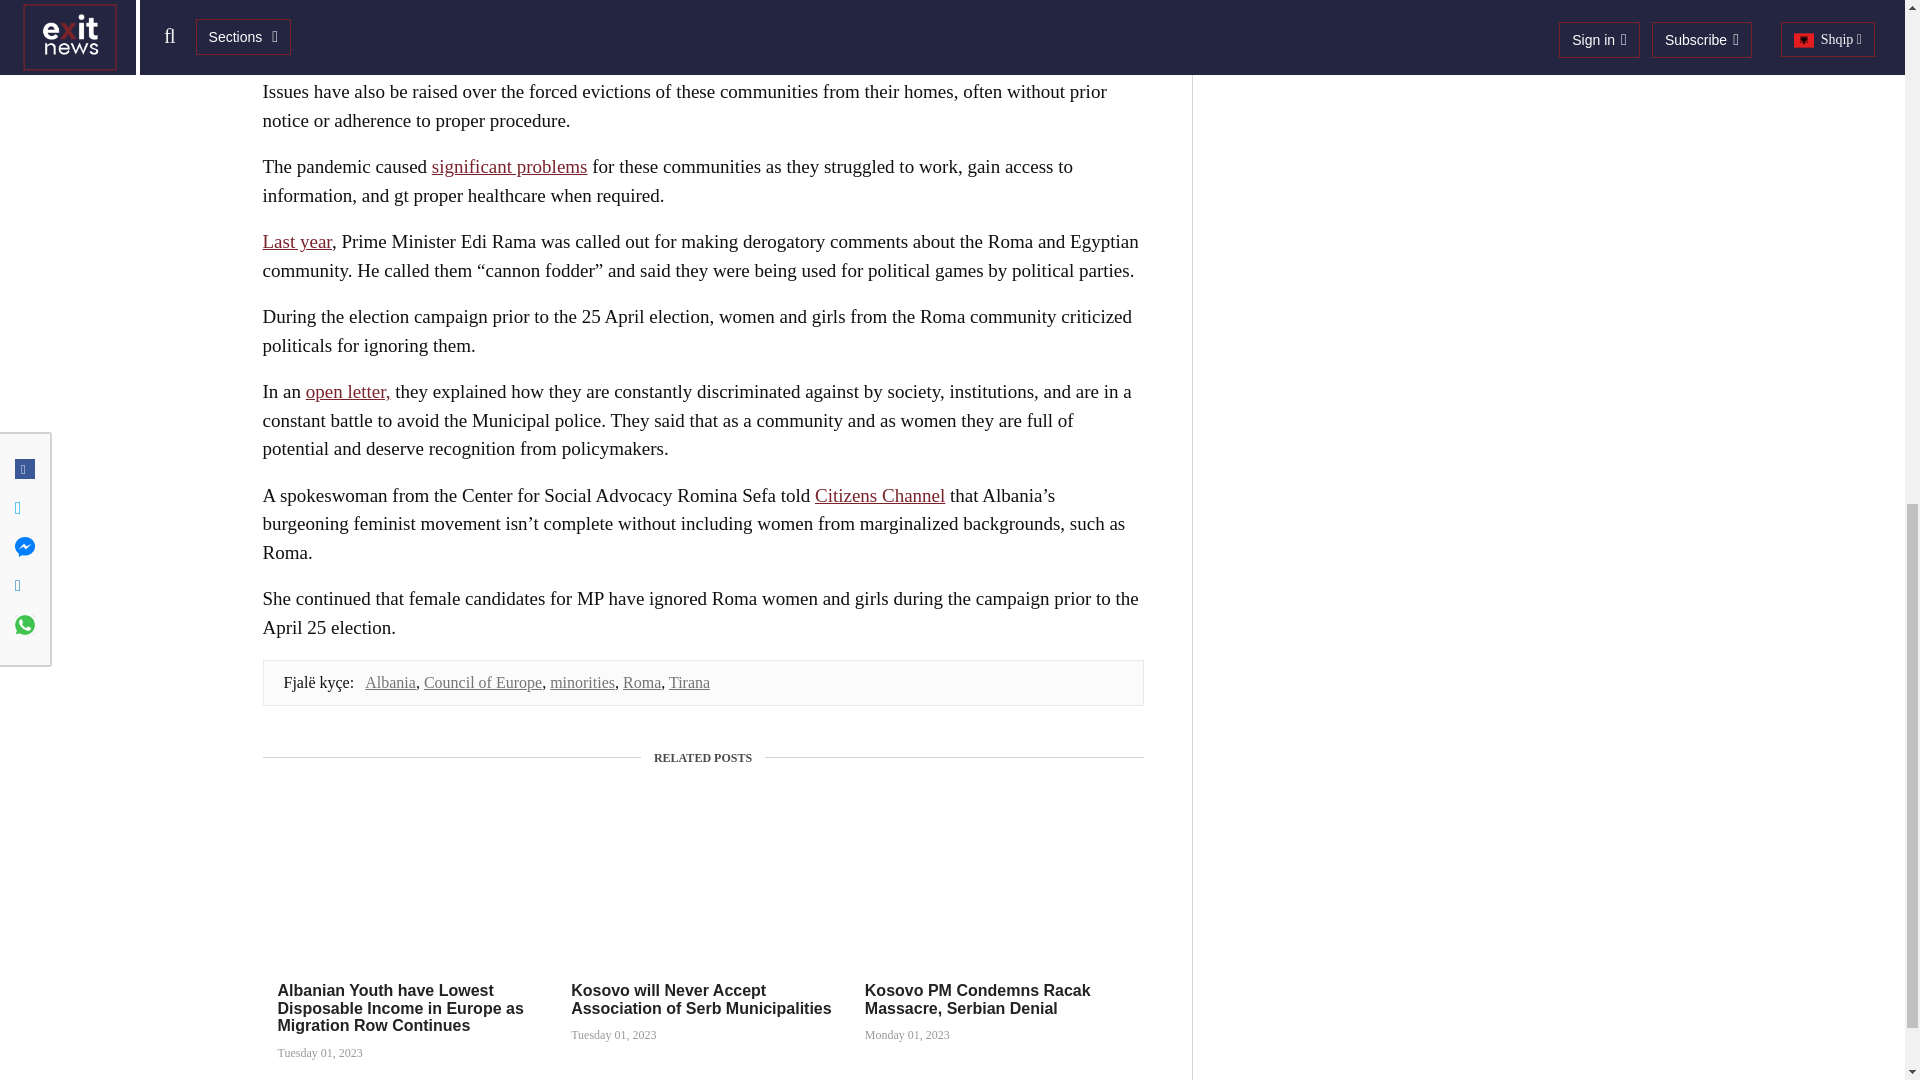  What do you see at coordinates (510, 166) in the screenshot?
I see `significant problems` at bounding box center [510, 166].